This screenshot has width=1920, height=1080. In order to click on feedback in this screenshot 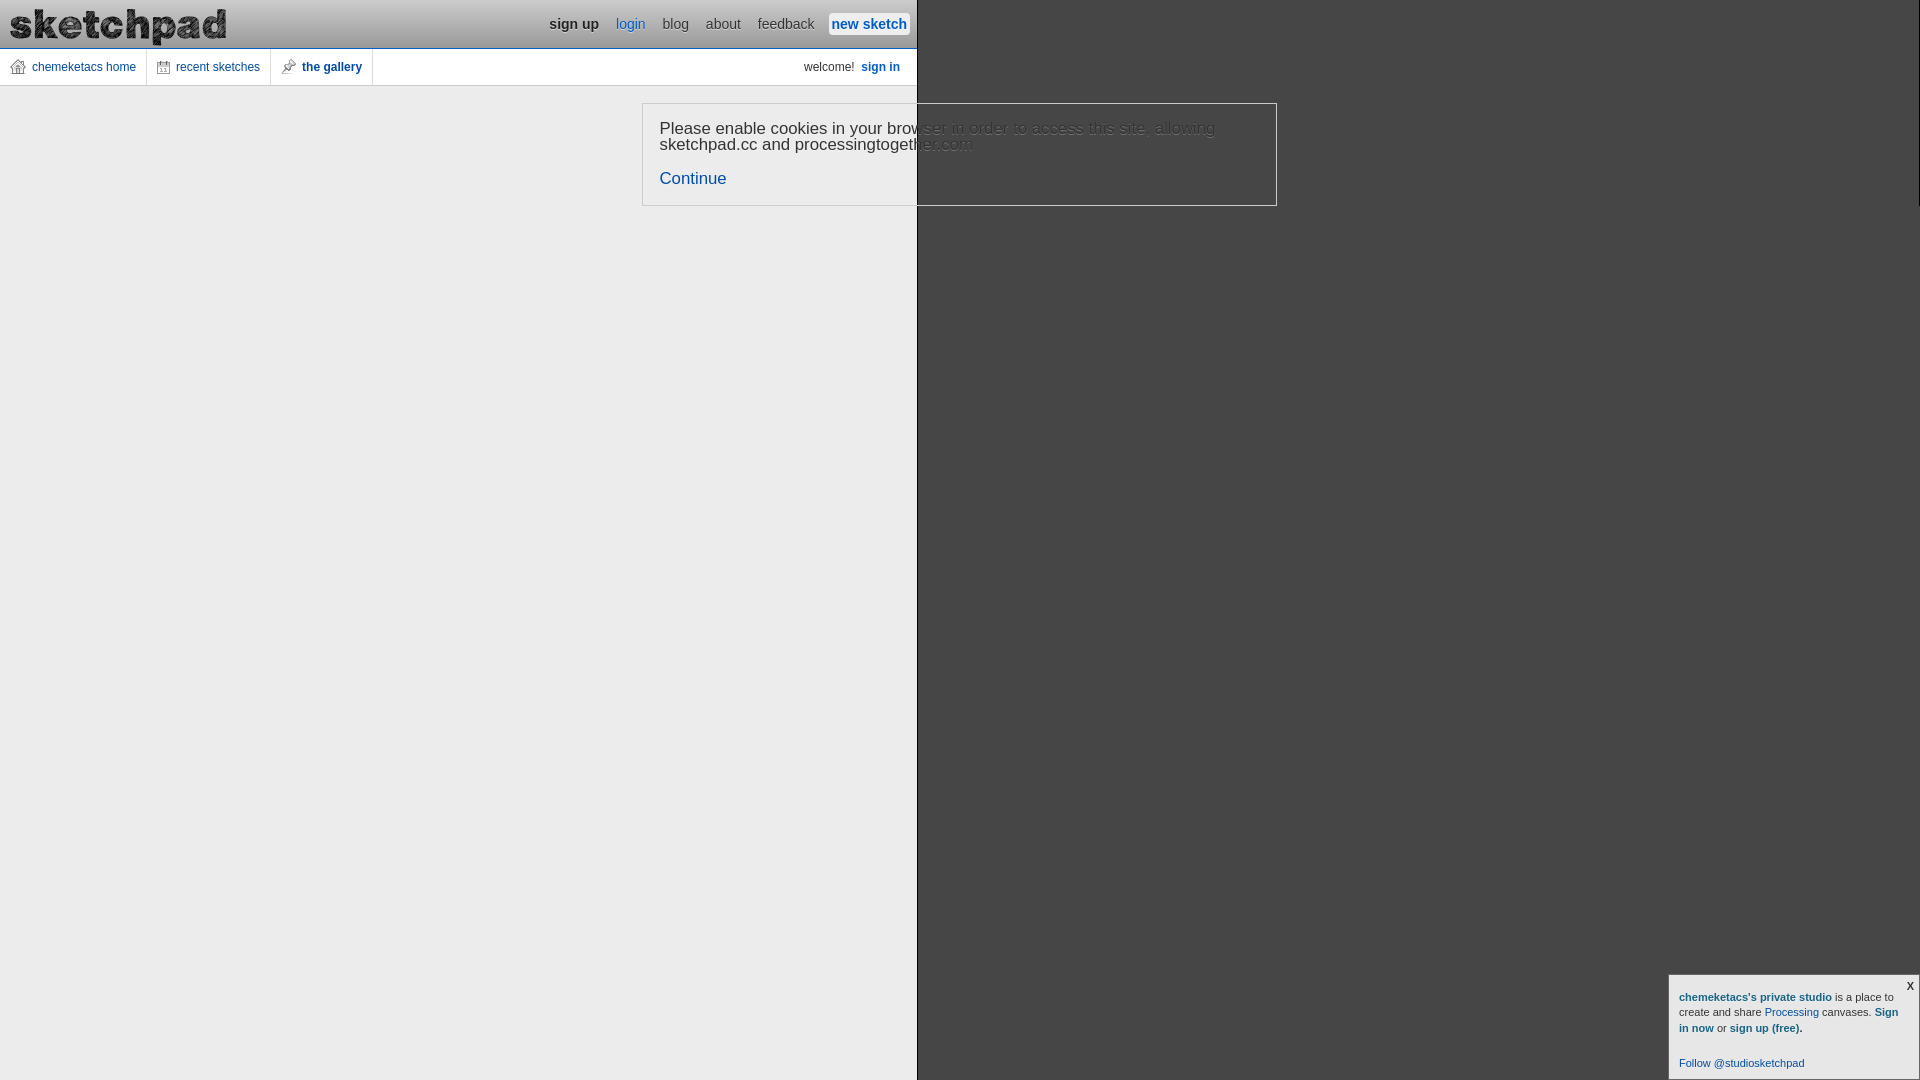, I will do `click(786, 24)`.